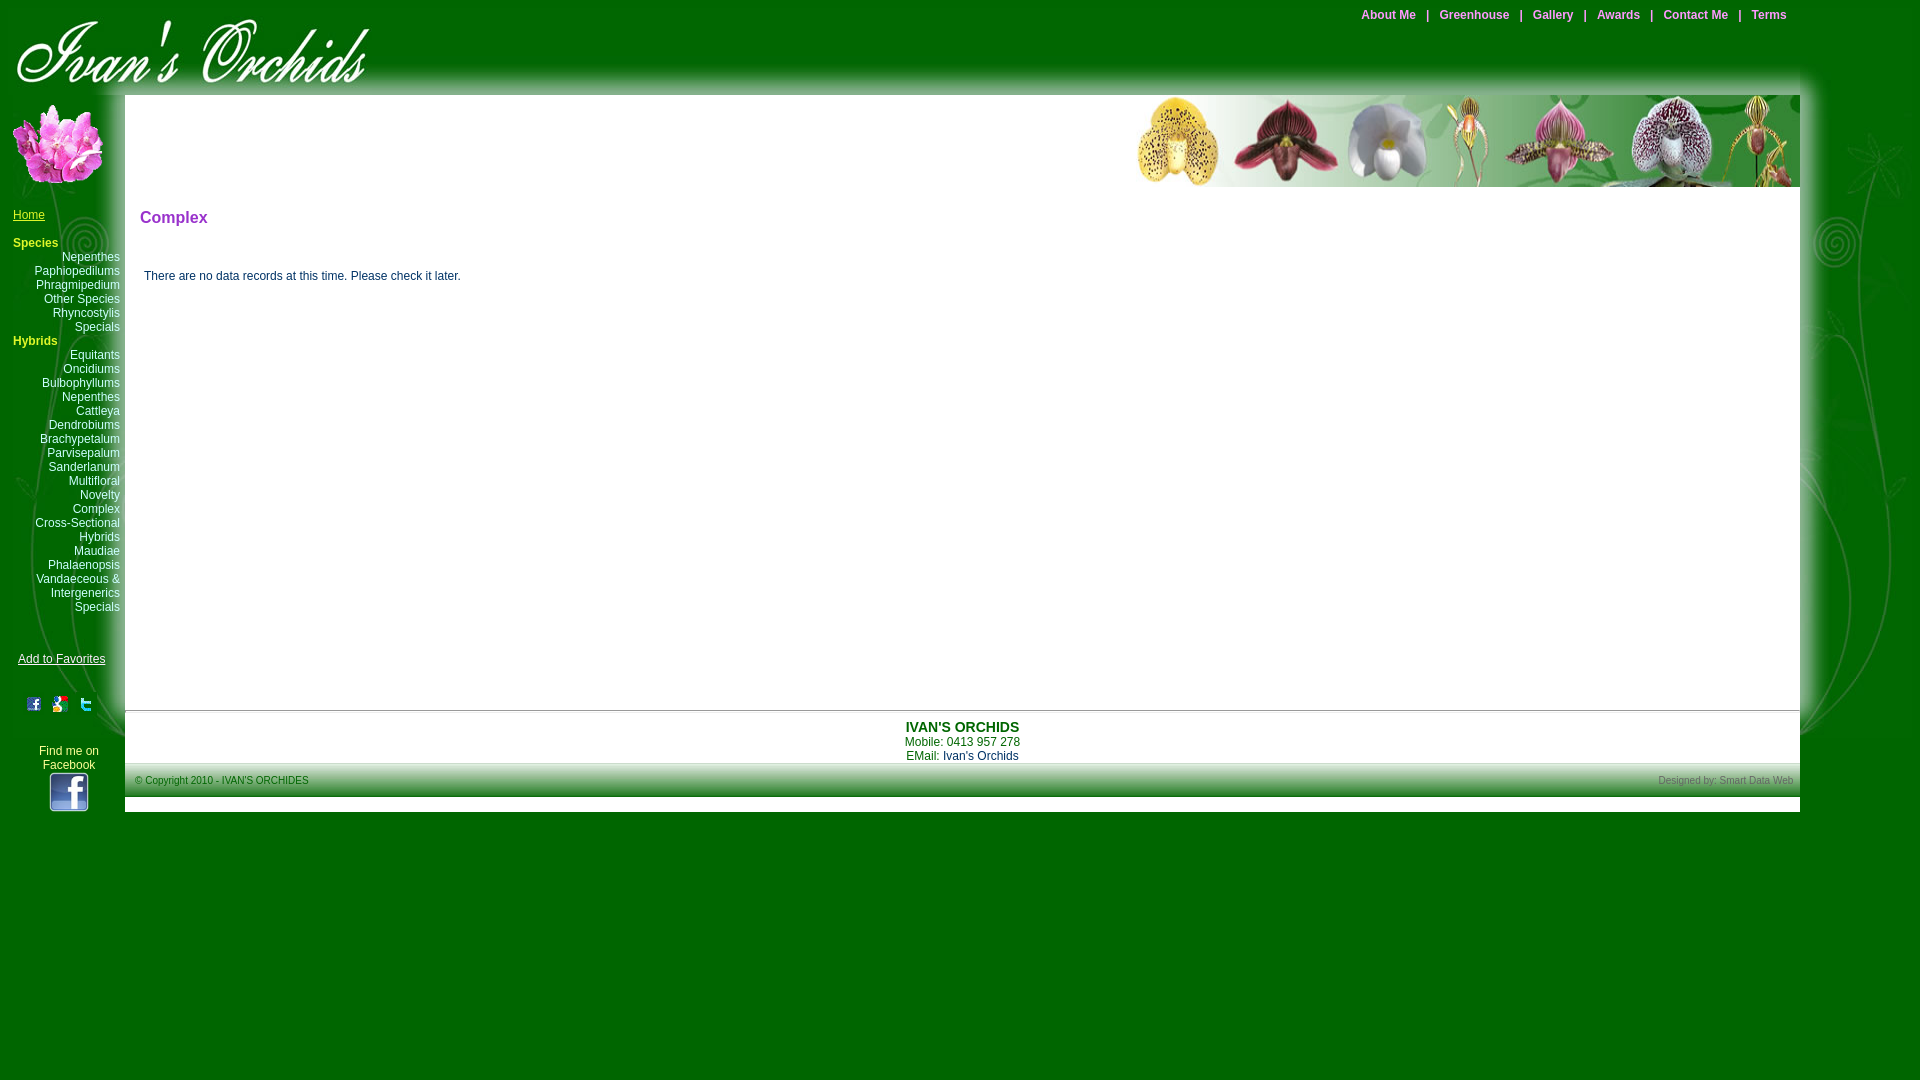 The width and height of the screenshot is (1920, 1080). I want to click on Gallery, so click(1554, 15).